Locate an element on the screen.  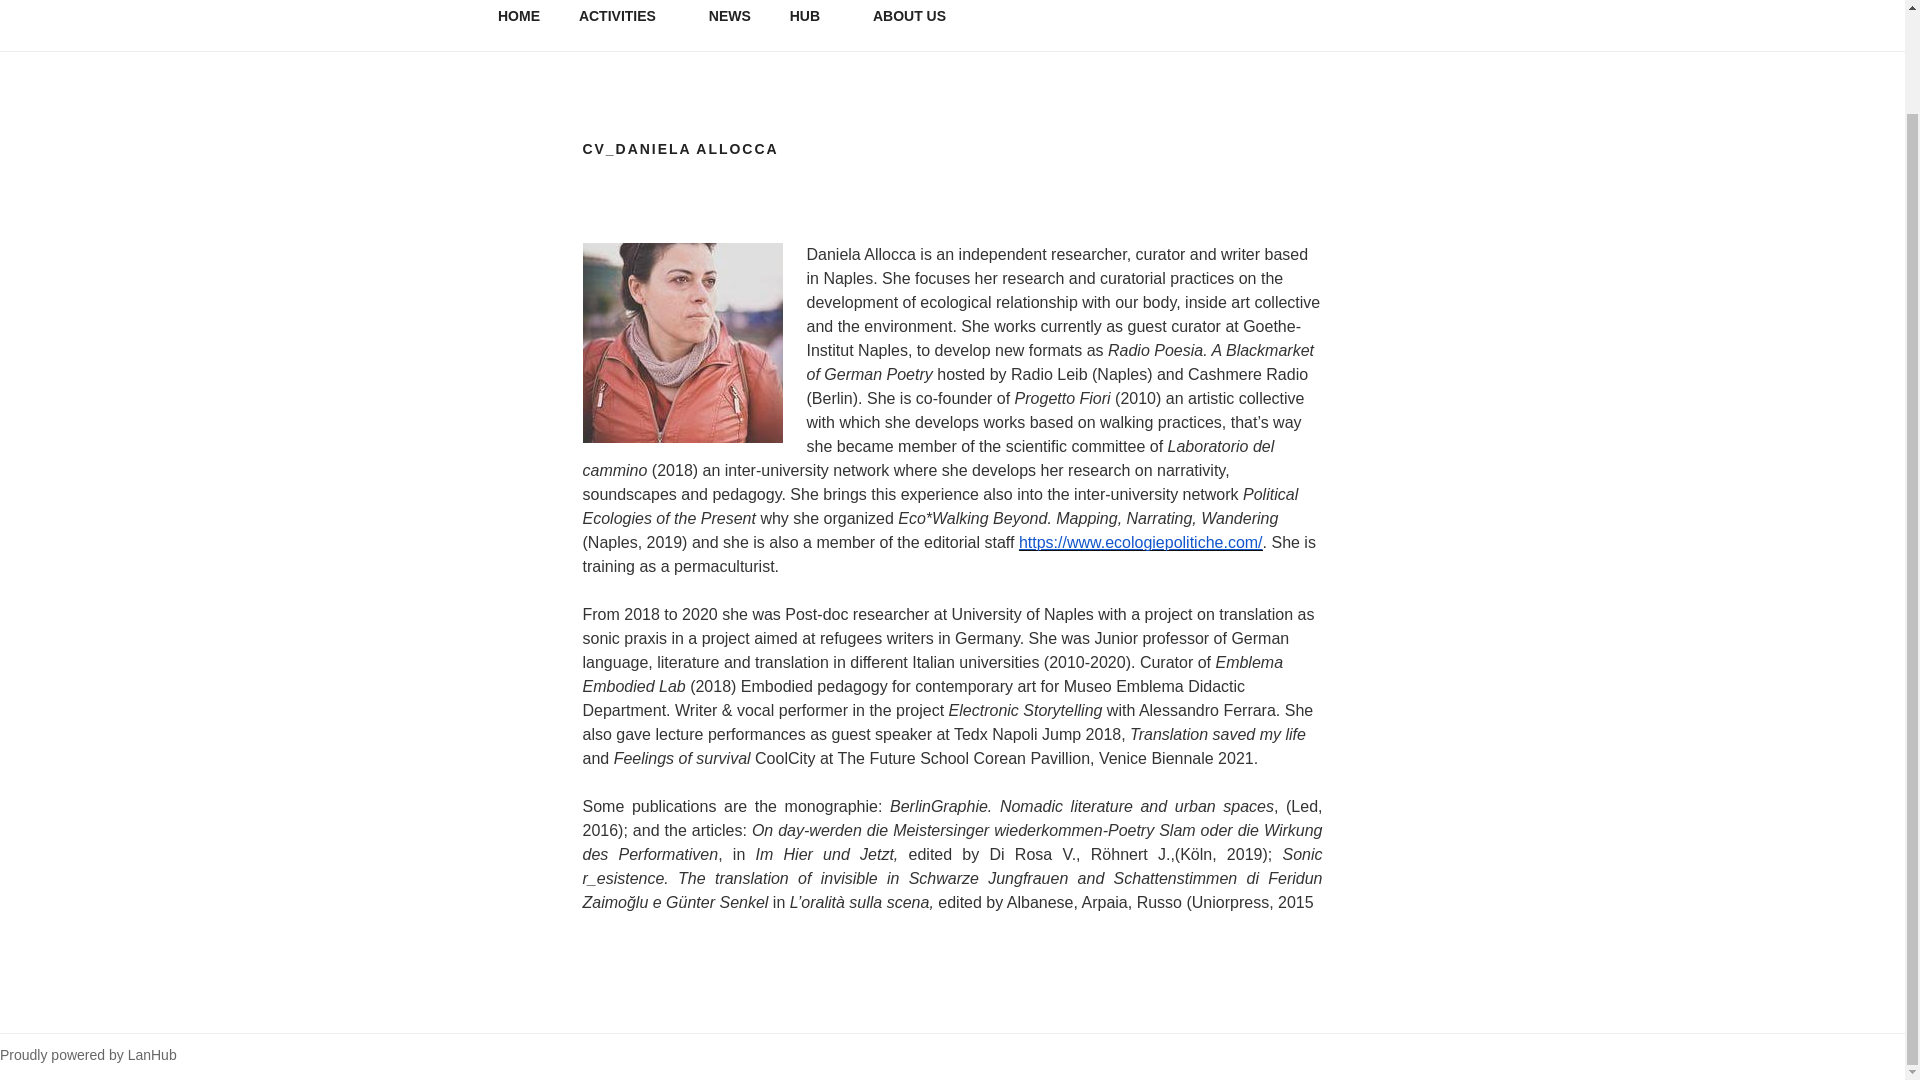
HOME is located at coordinates (518, 20).